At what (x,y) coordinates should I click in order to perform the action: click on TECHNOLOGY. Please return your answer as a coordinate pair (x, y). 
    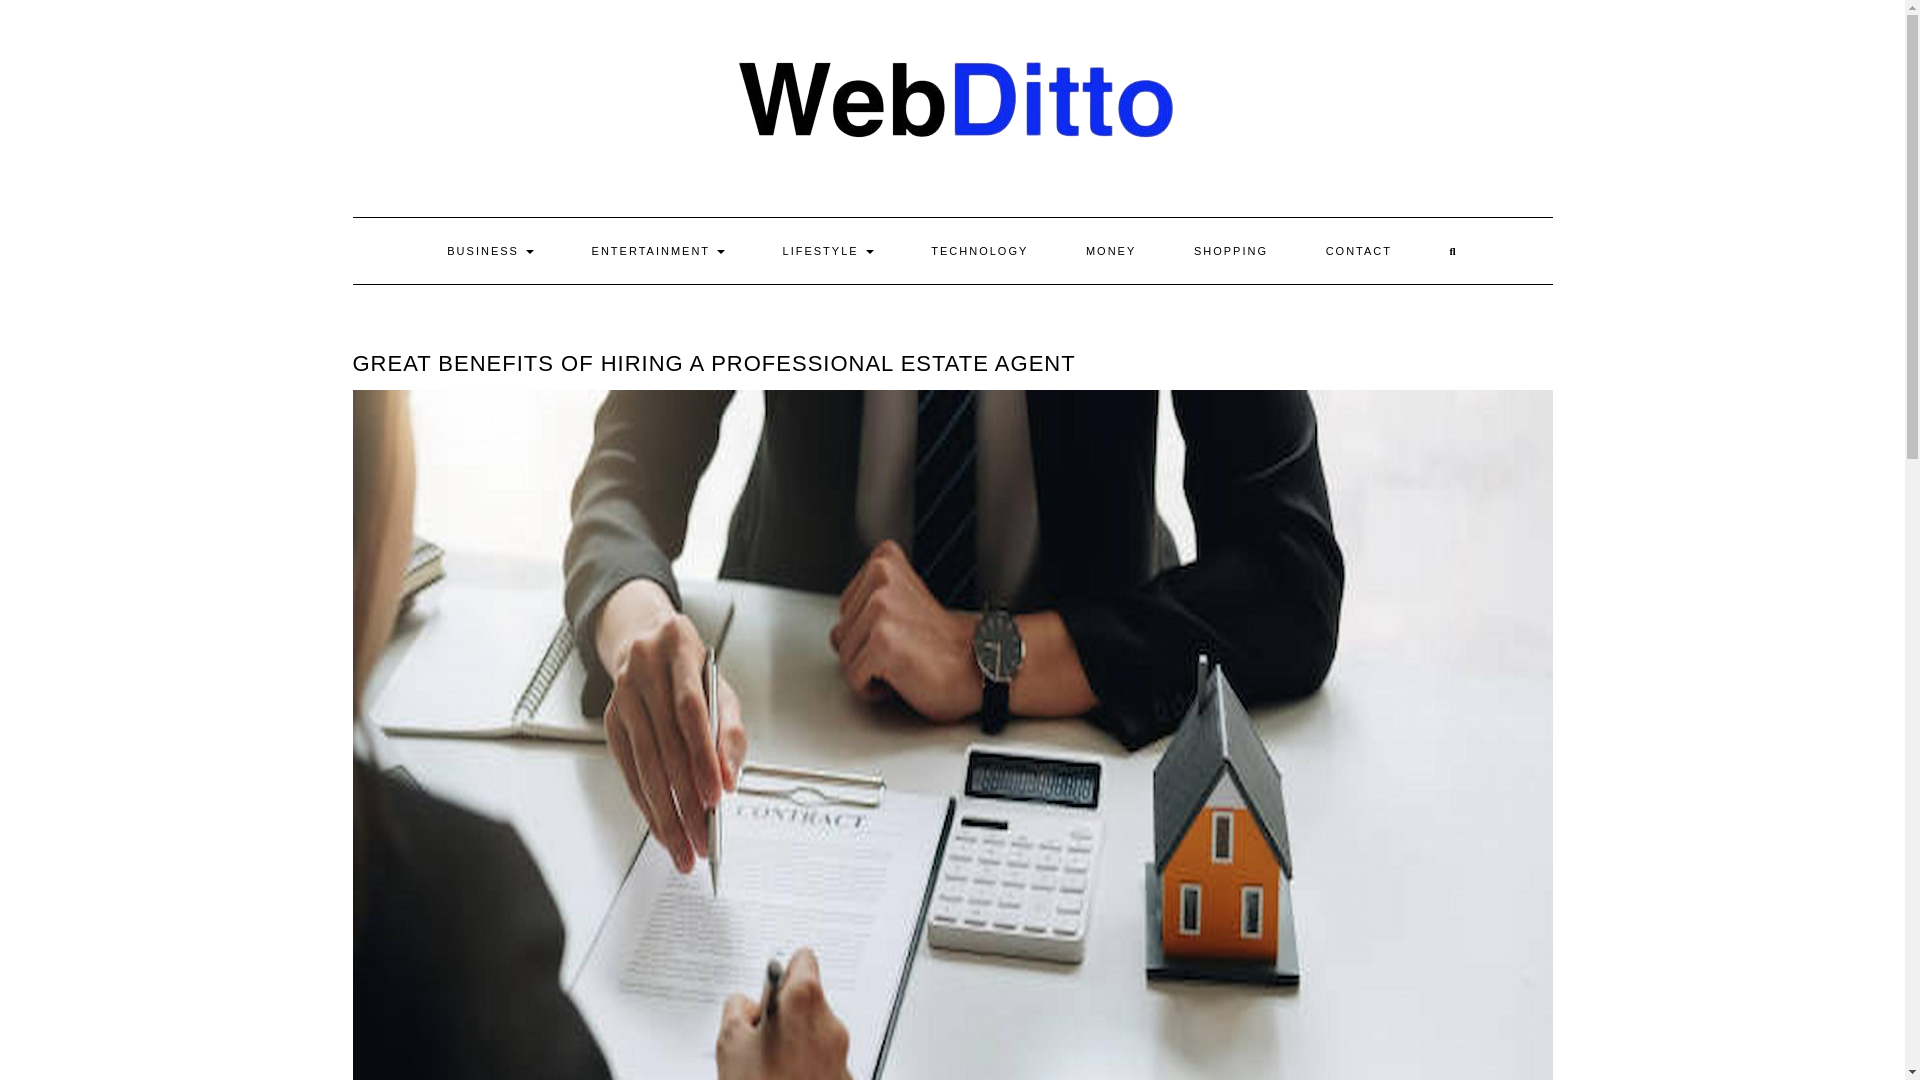
    Looking at the image, I should click on (979, 251).